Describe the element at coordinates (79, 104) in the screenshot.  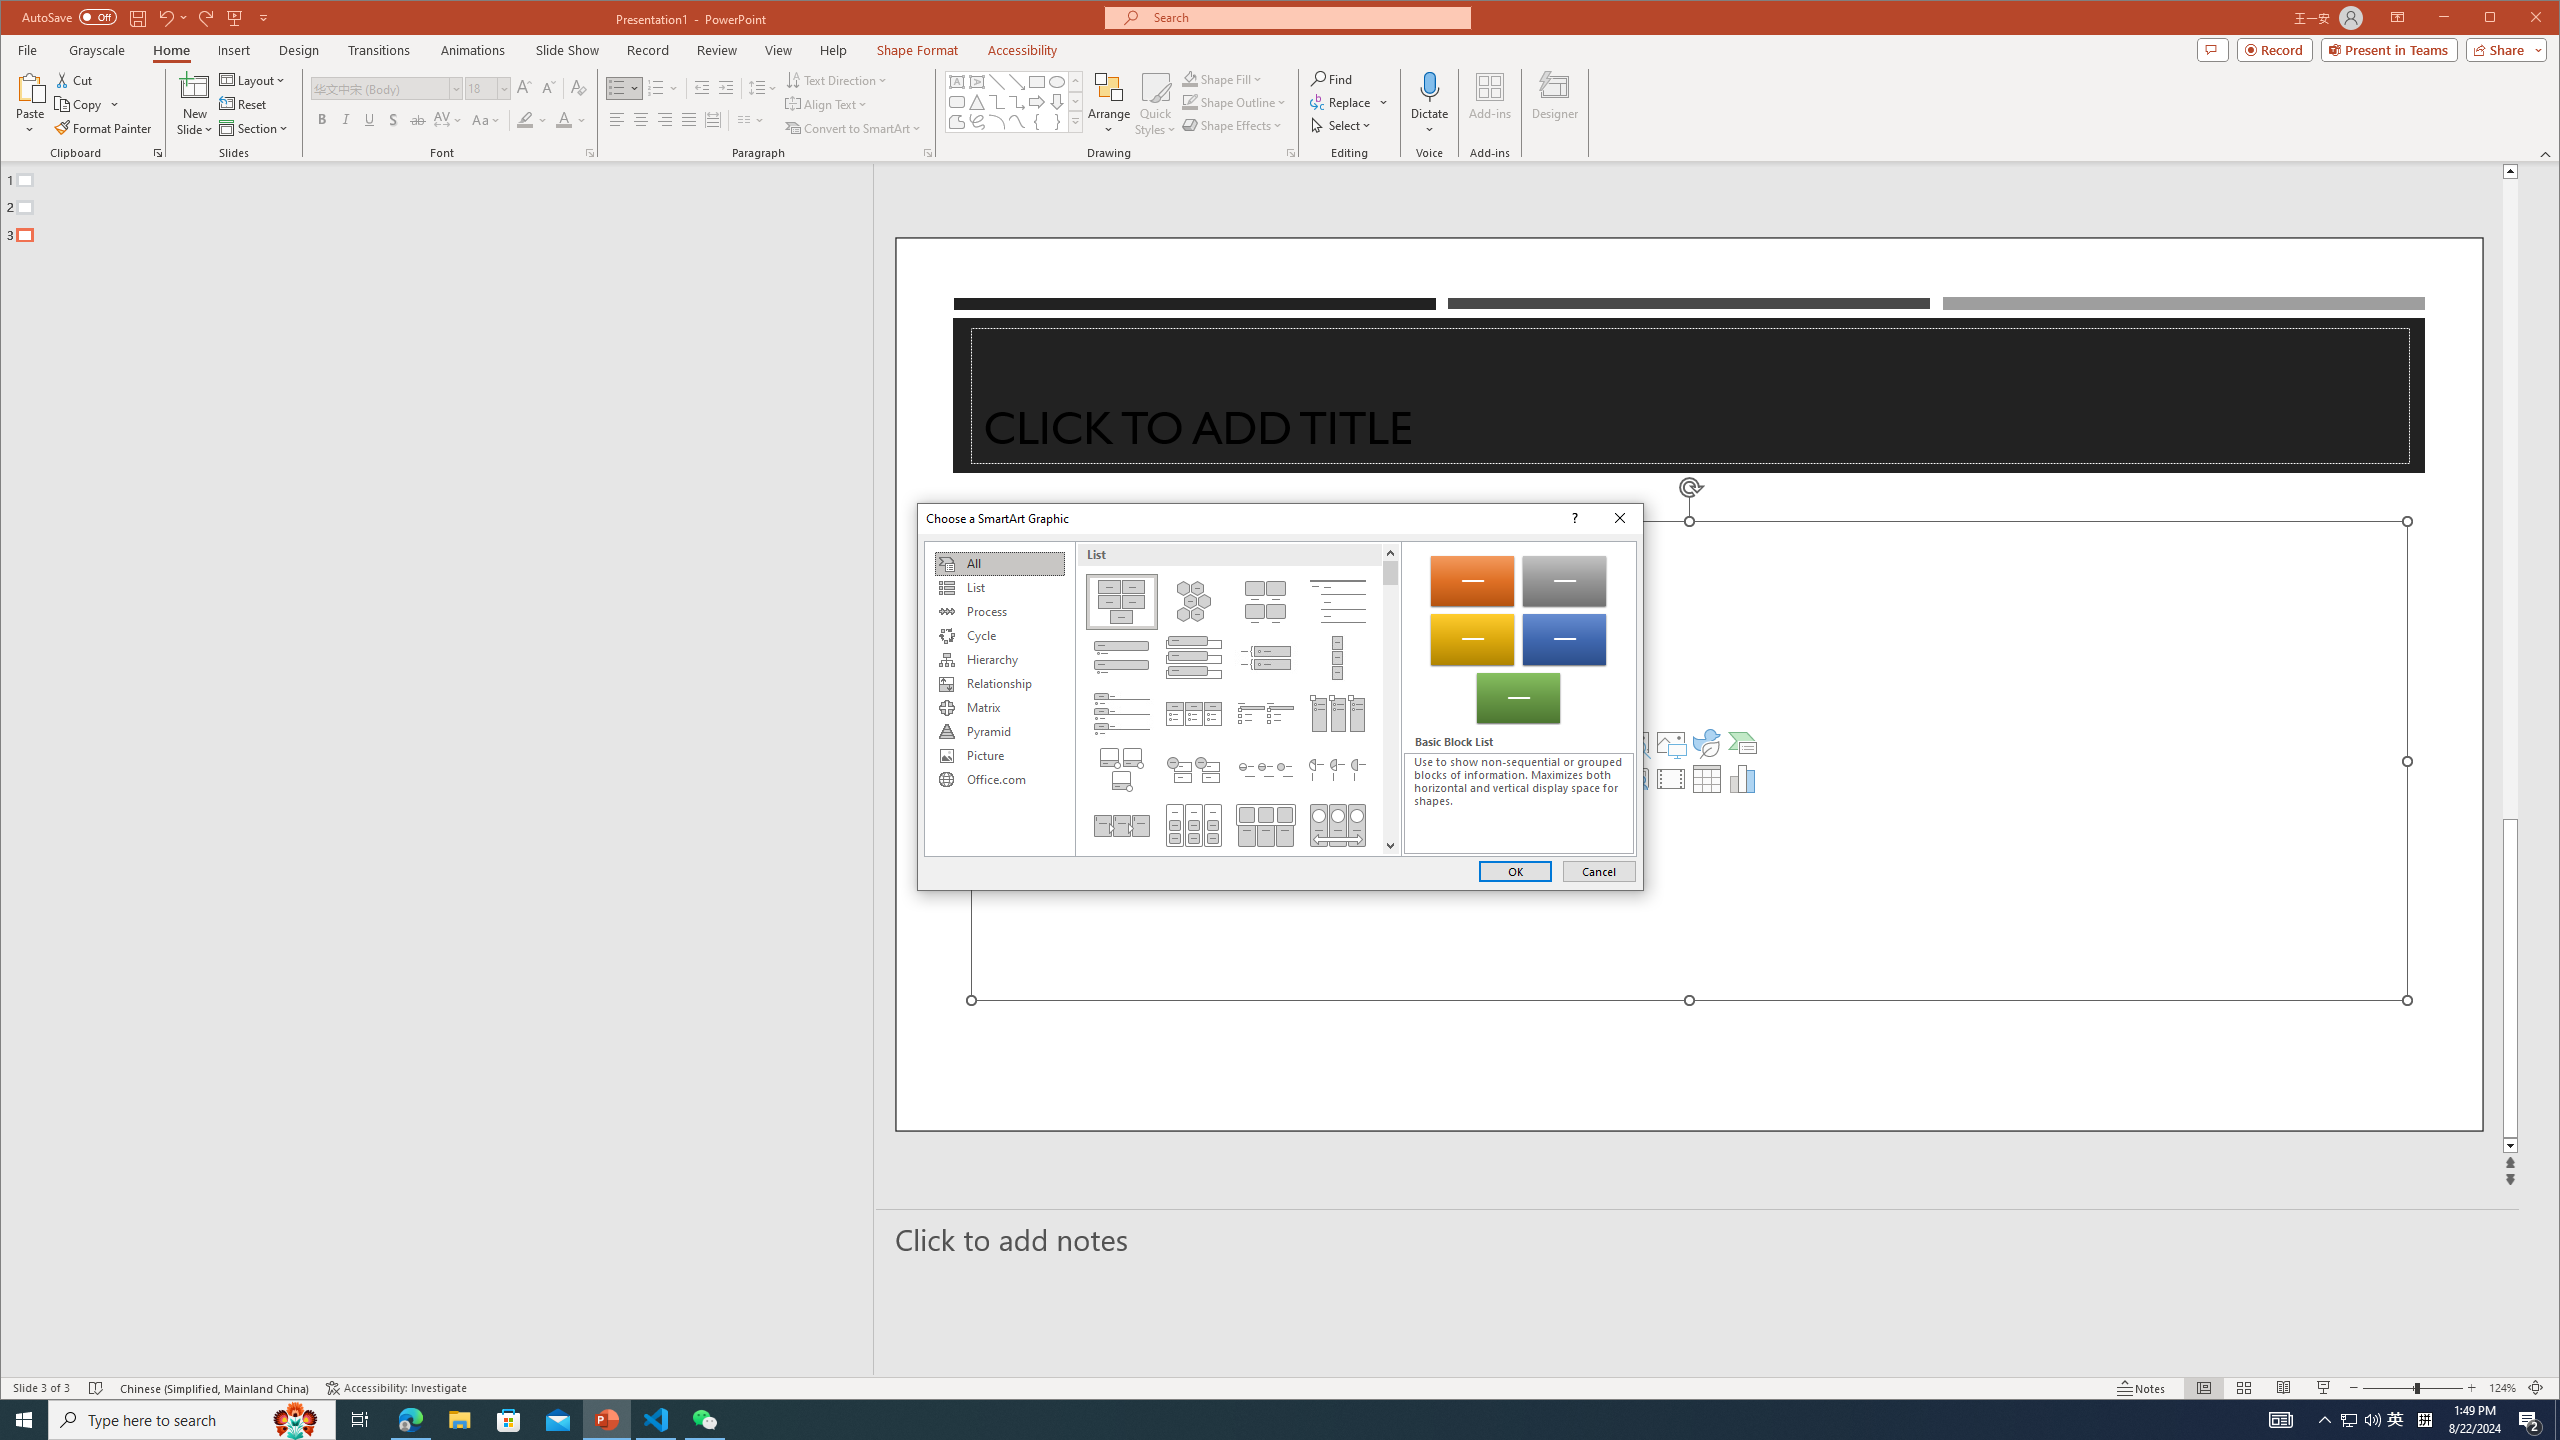
I see `Copy` at that location.